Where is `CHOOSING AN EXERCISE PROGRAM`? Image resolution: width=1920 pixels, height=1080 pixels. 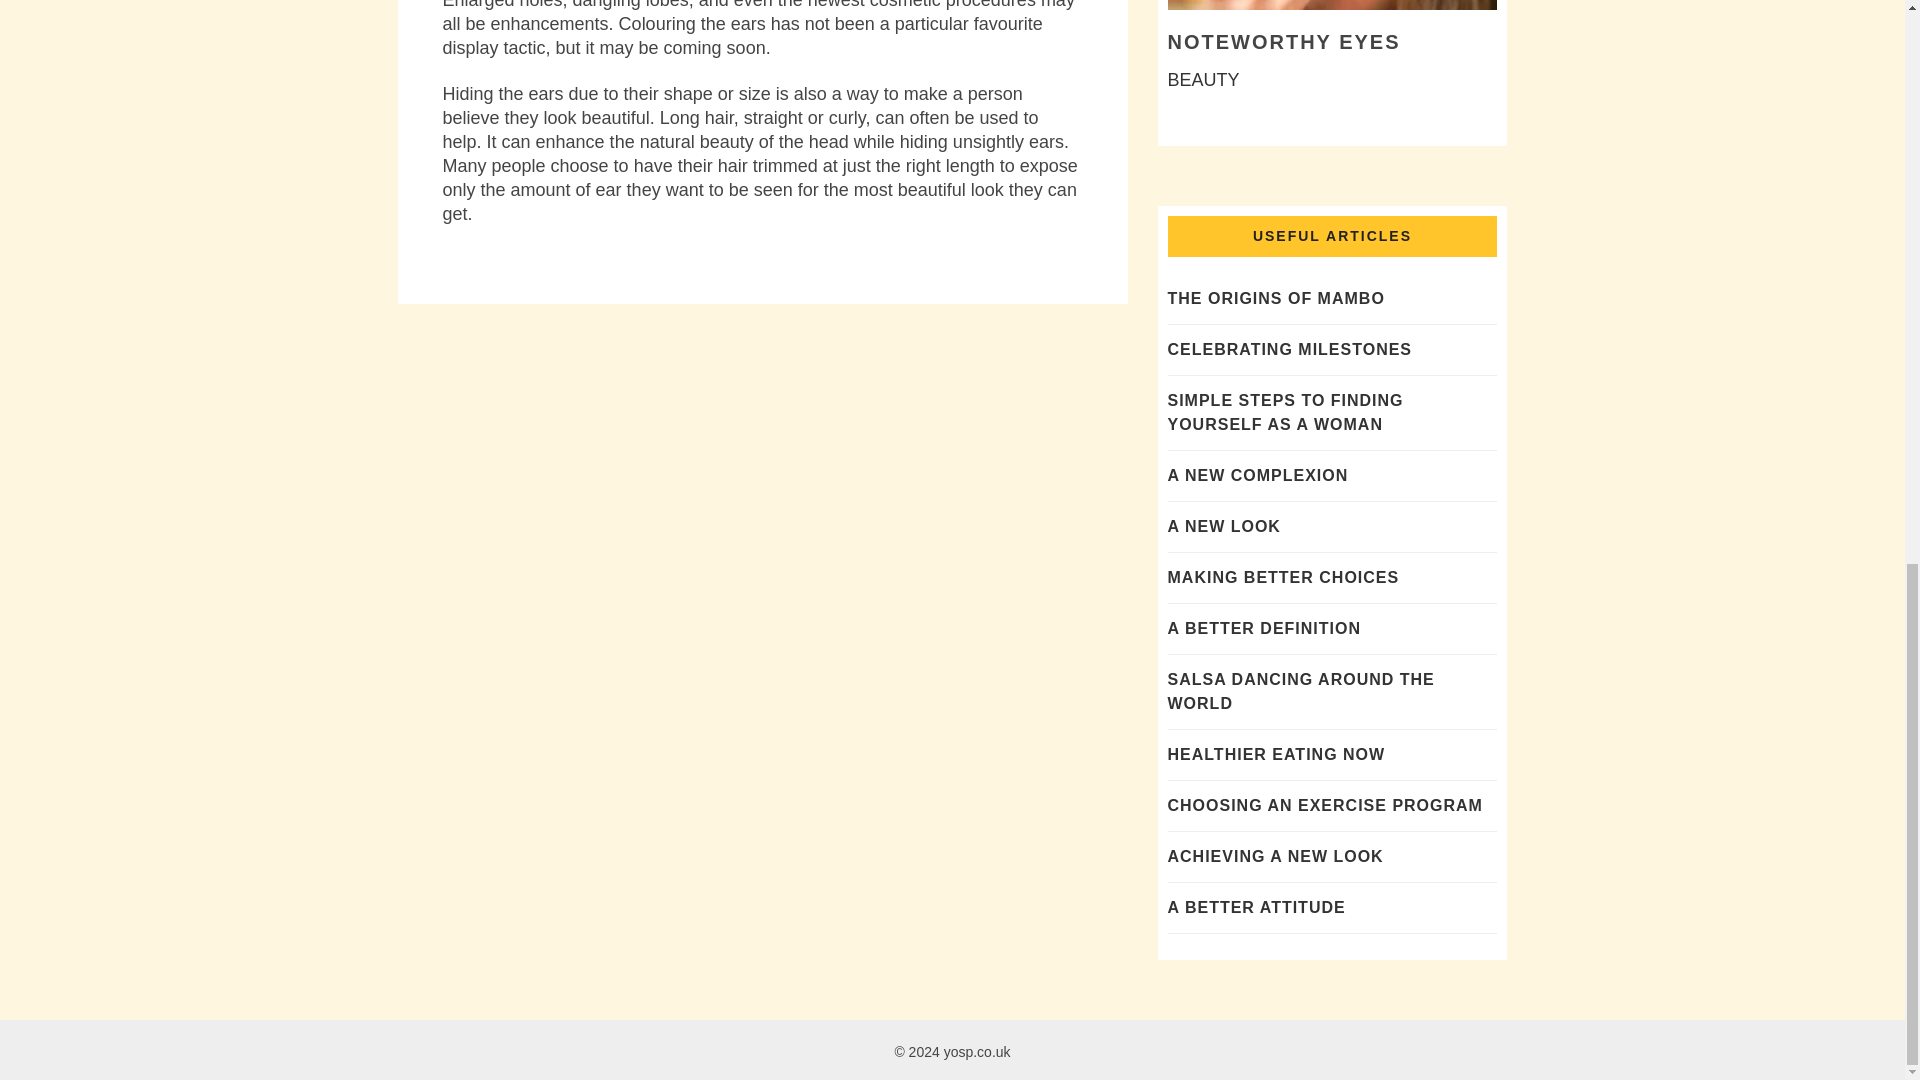
CHOOSING AN EXERCISE PROGRAM is located at coordinates (1324, 806).